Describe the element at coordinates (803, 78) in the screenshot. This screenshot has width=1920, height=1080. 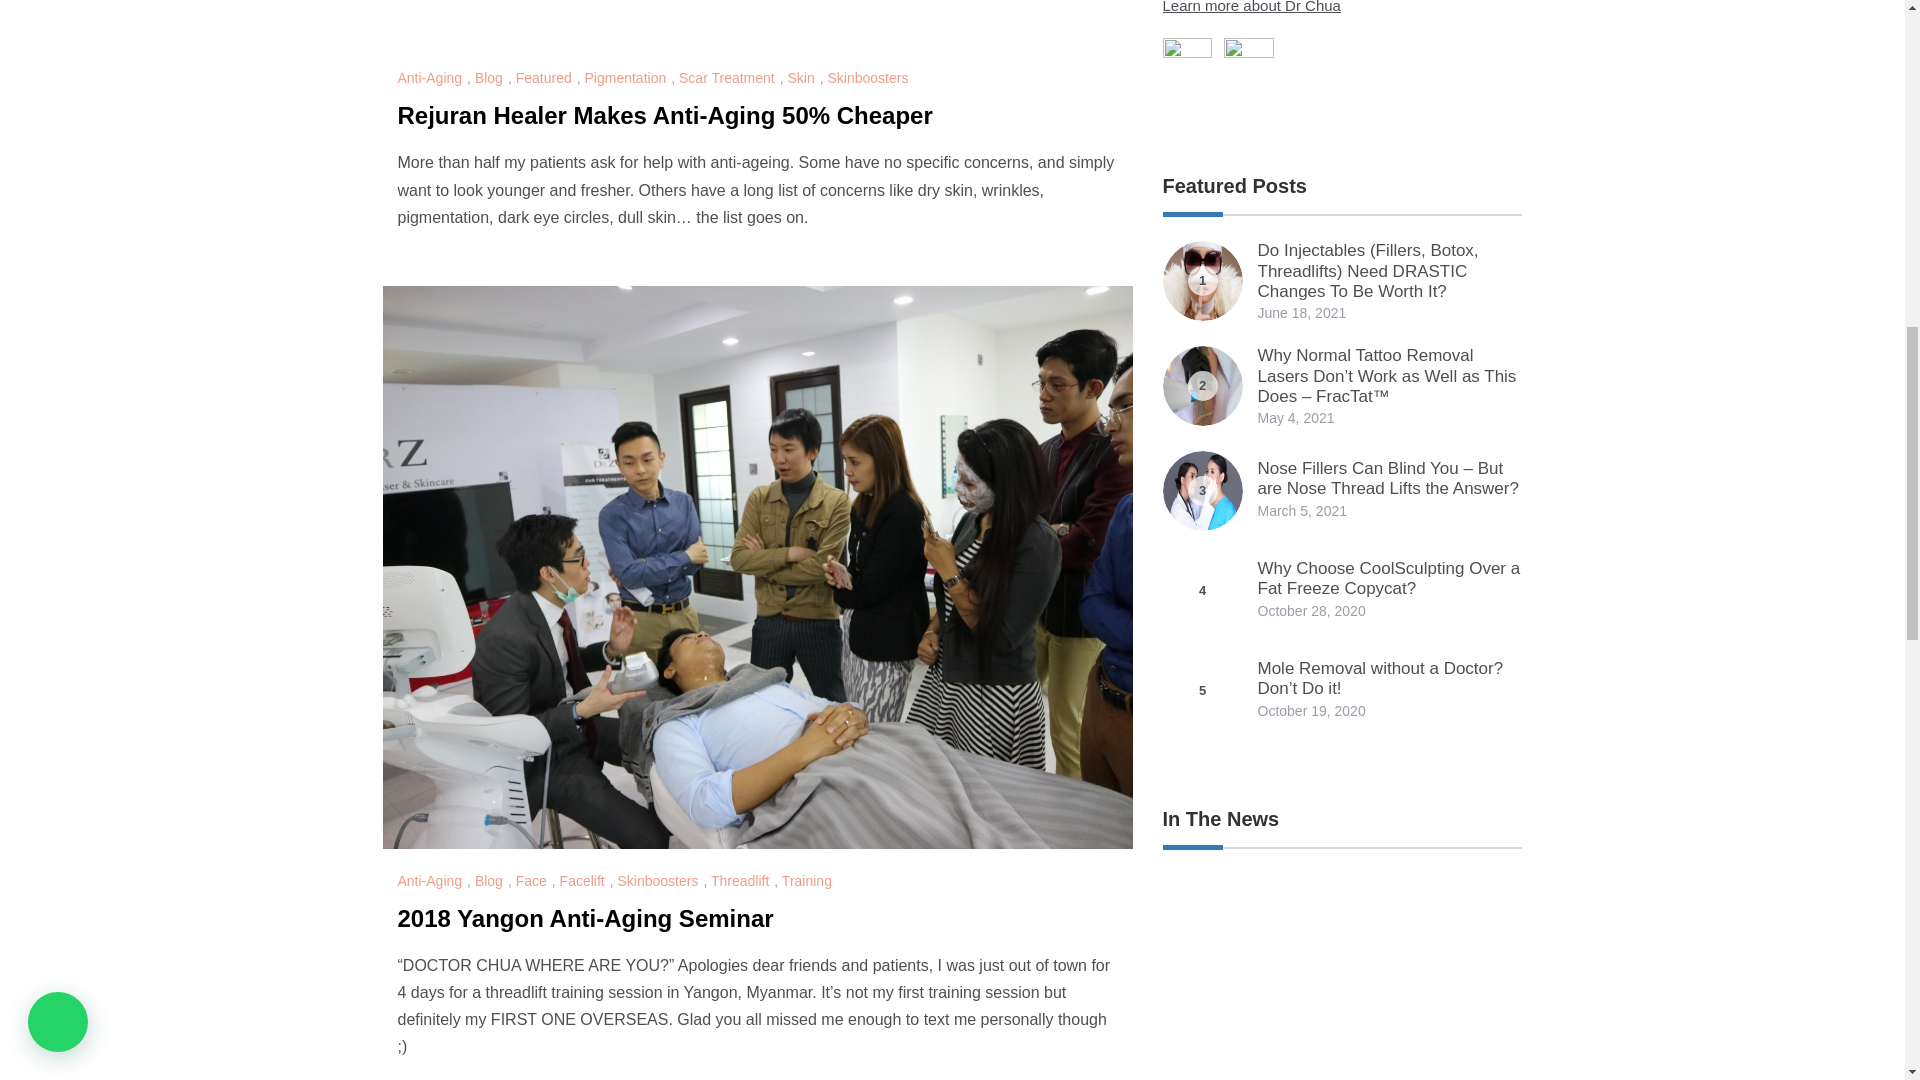
I see `Skin` at that location.